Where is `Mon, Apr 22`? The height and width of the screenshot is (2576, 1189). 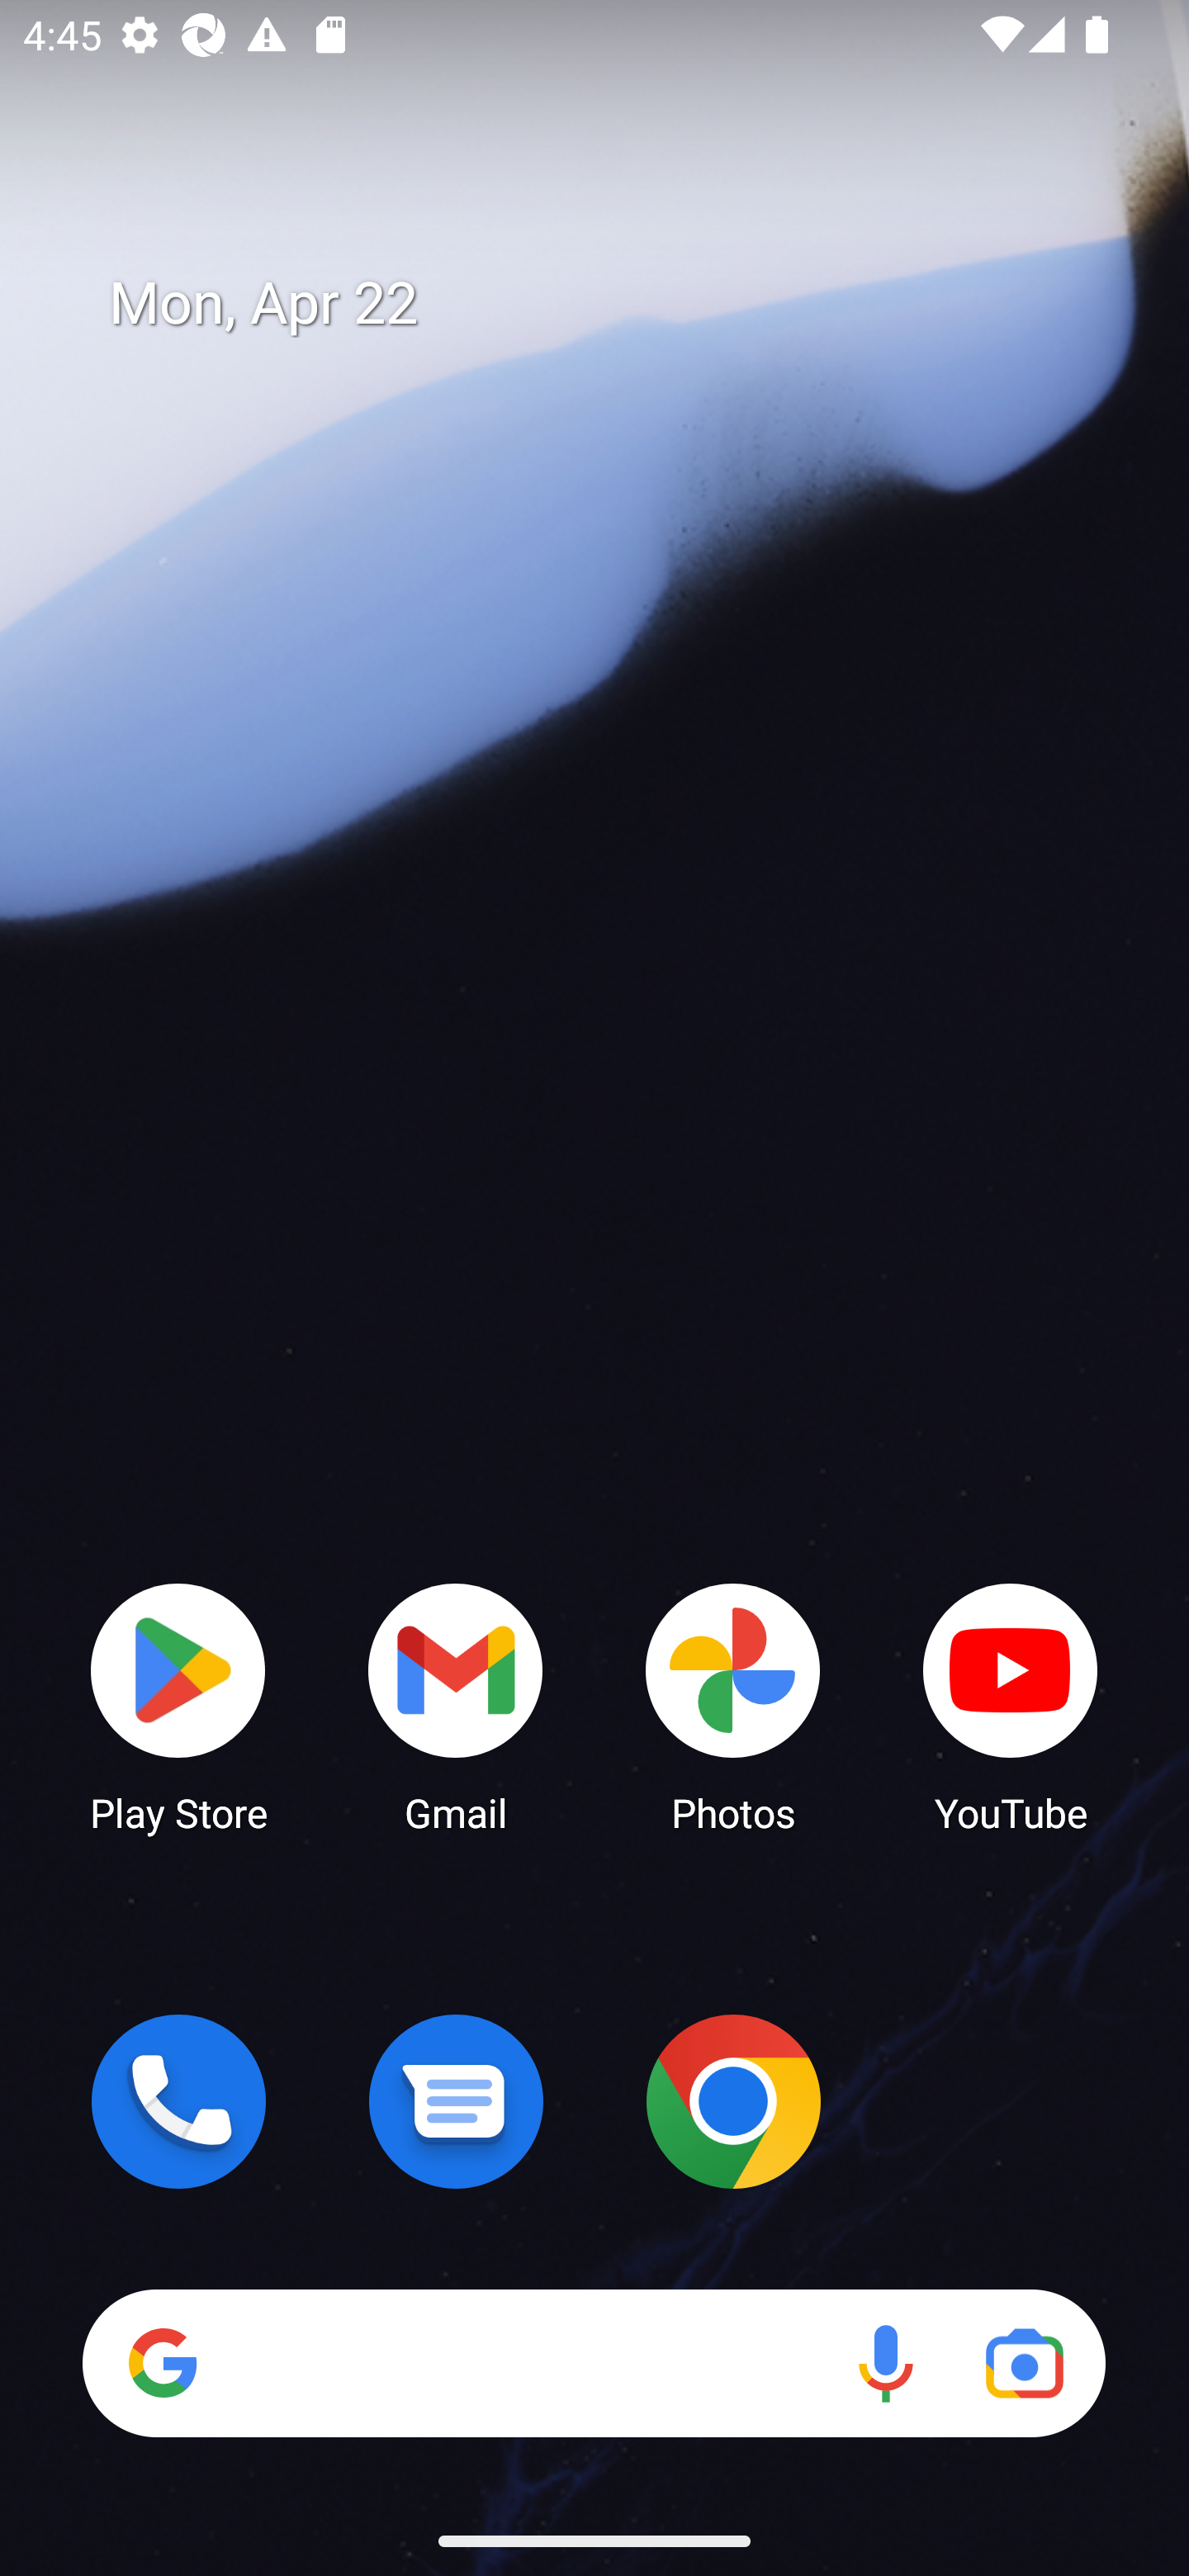 Mon, Apr 22 is located at coordinates (618, 304).